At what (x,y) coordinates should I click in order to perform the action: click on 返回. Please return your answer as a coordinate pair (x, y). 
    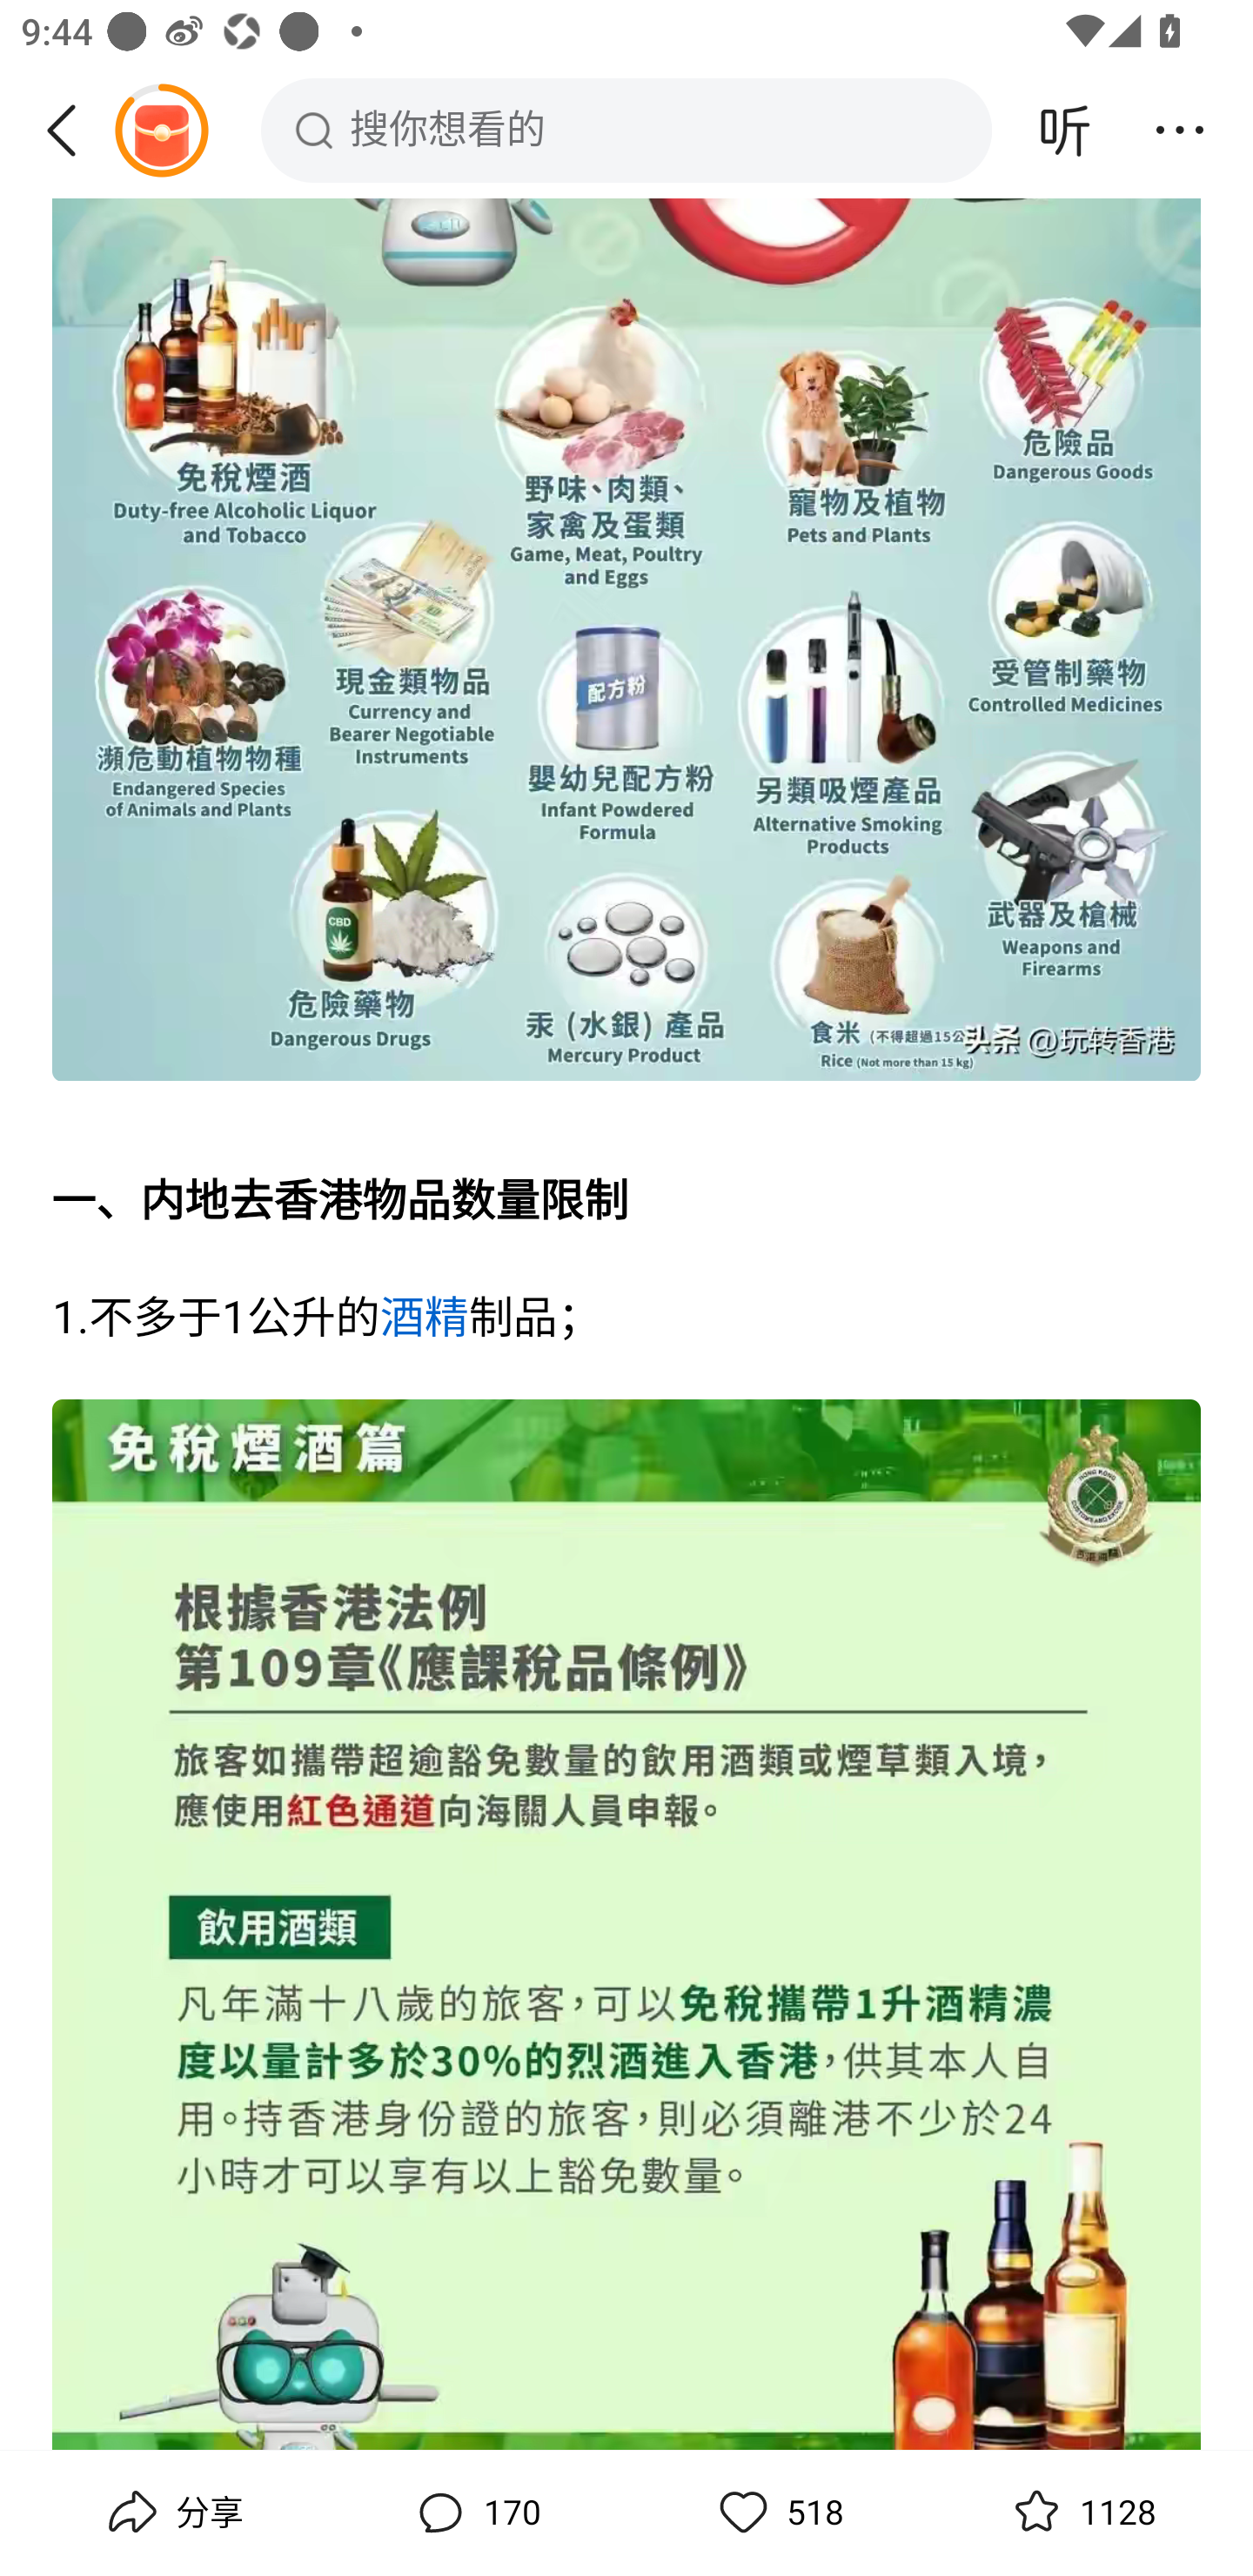
    Looking at the image, I should click on (72, 130).